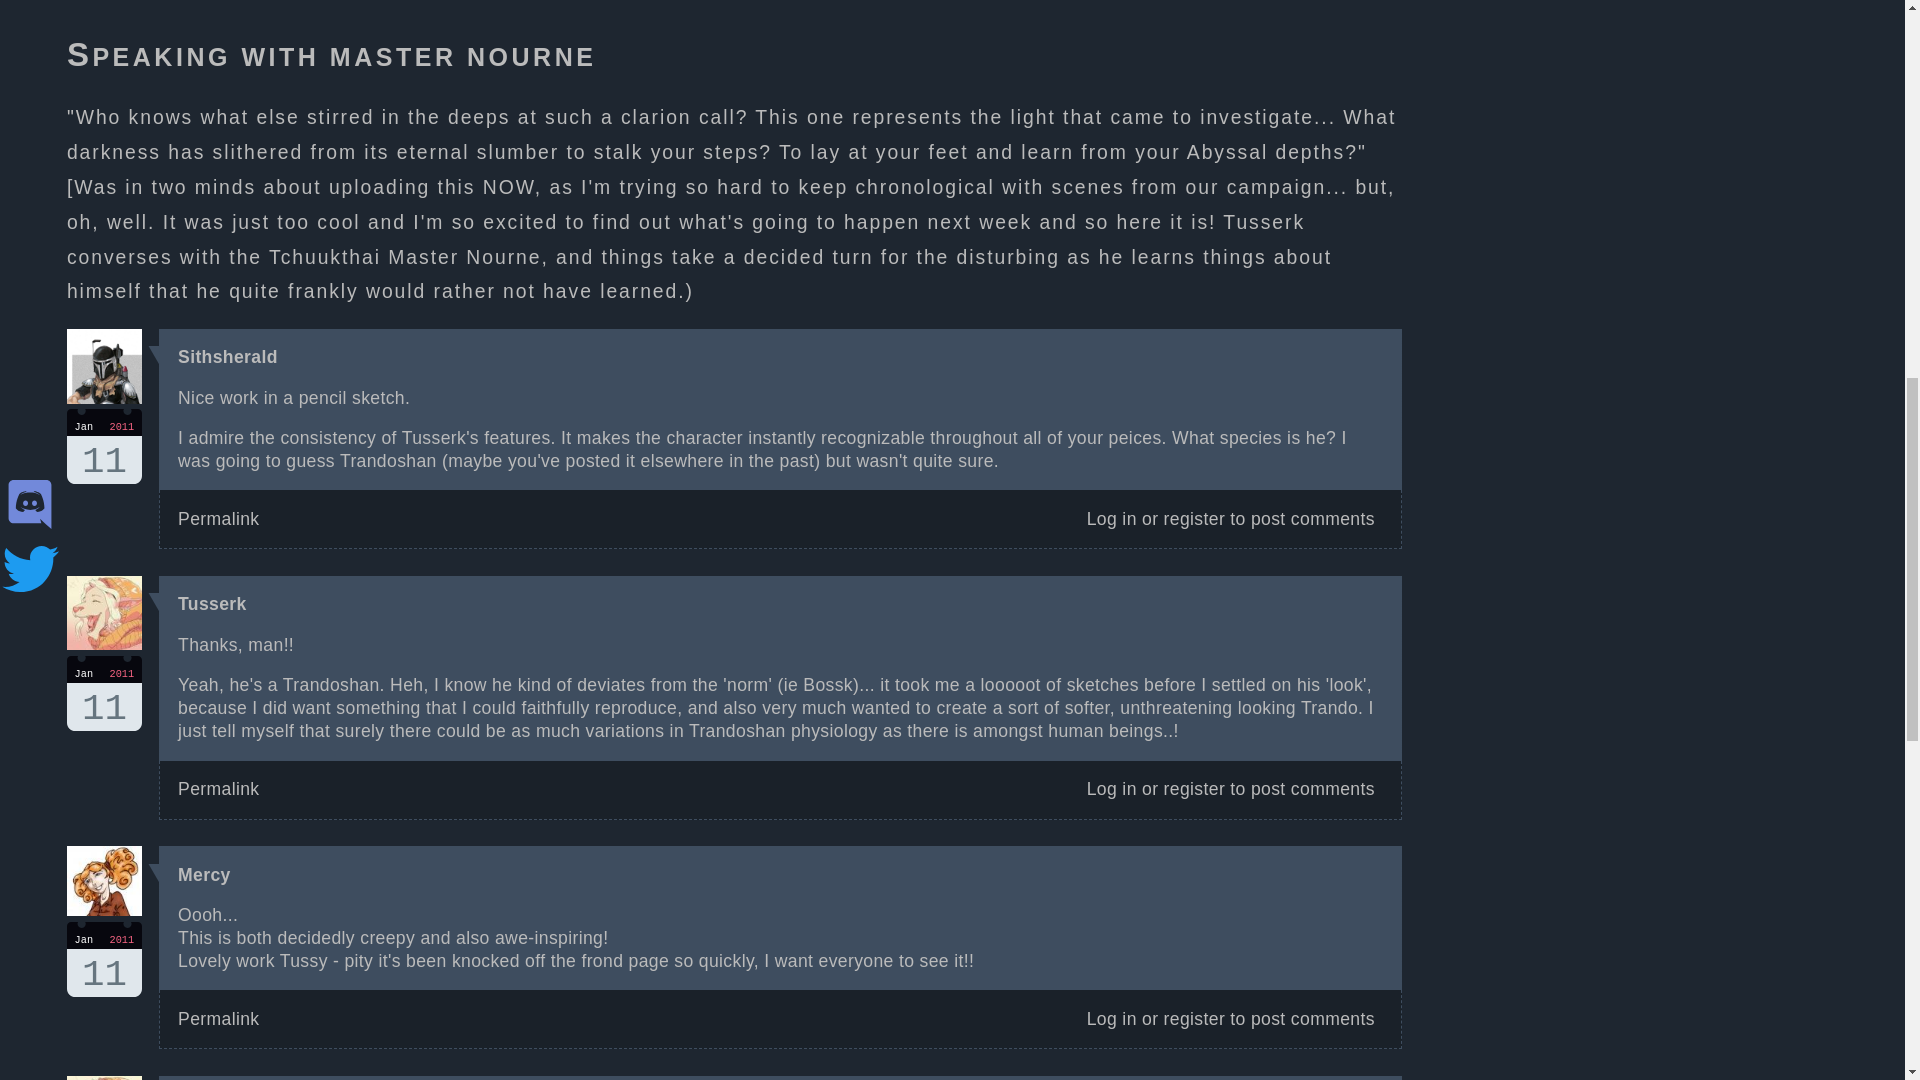  What do you see at coordinates (204, 874) in the screenshot?
I see `Permalink` at bounding box center [204, 874].